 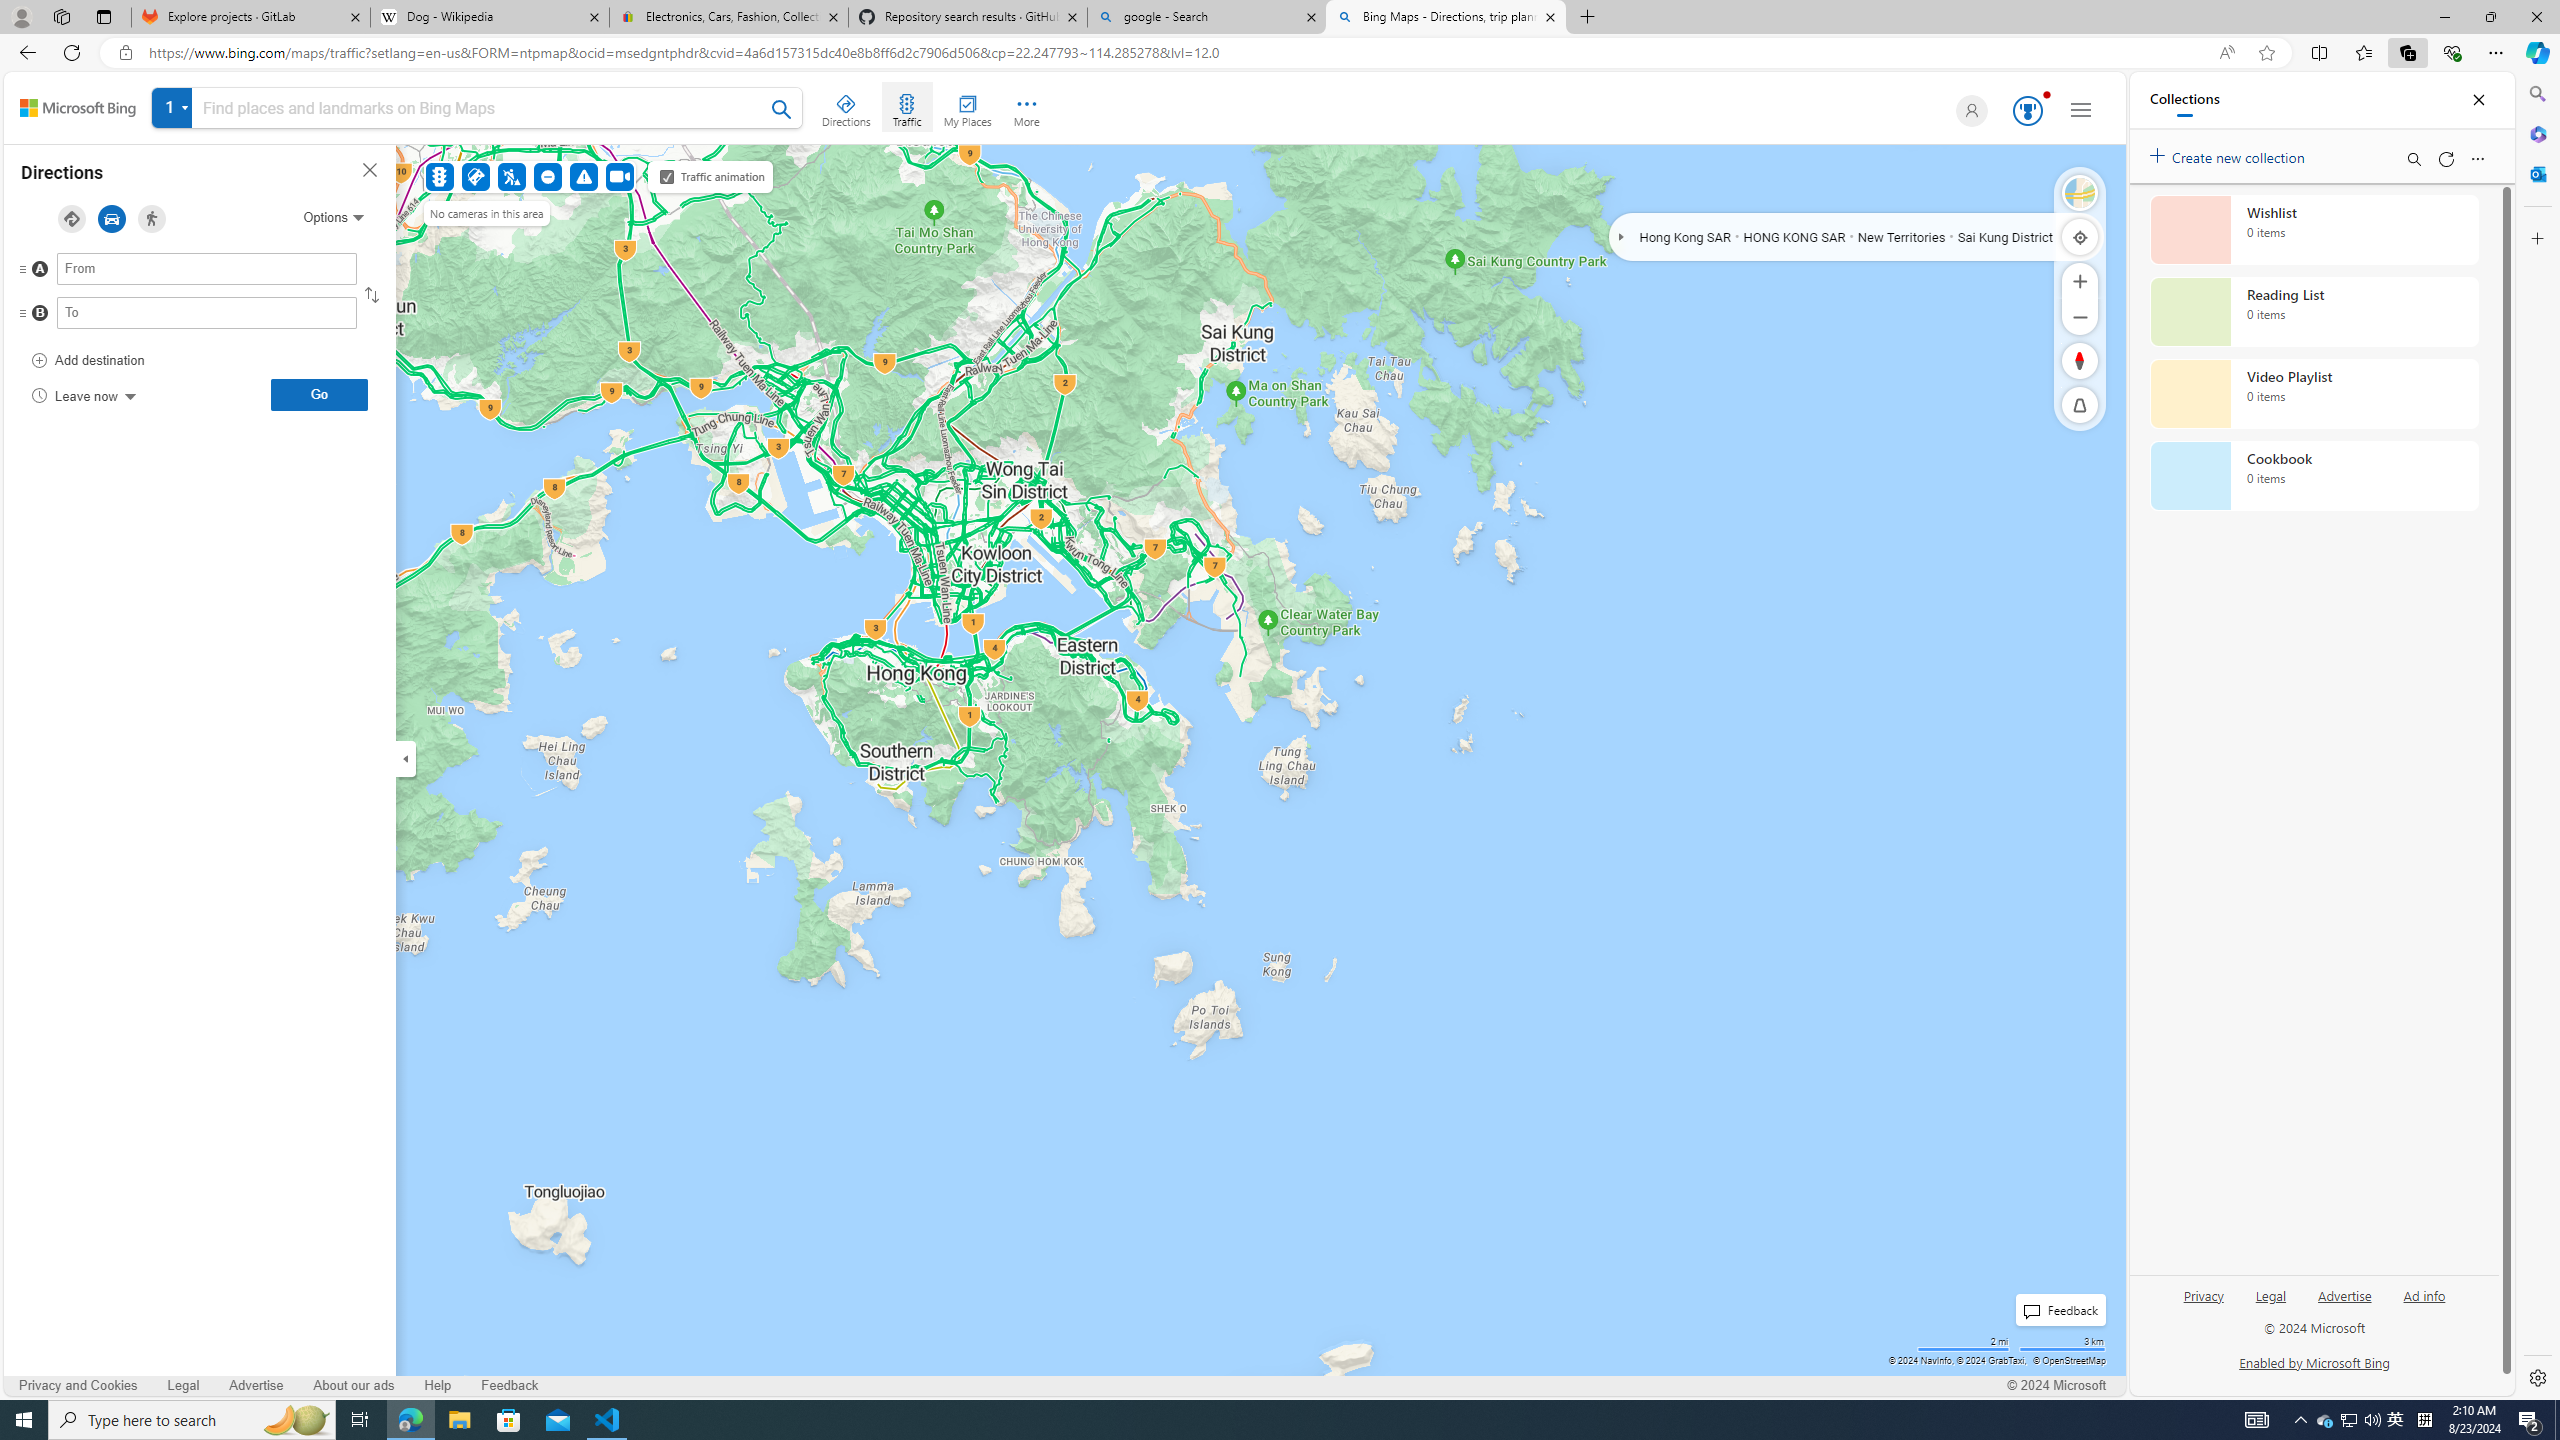 What do you see at coordinates (2060, 361) in the screenshot?
I see `Rotate Right` at bounding box center [2060, 361].